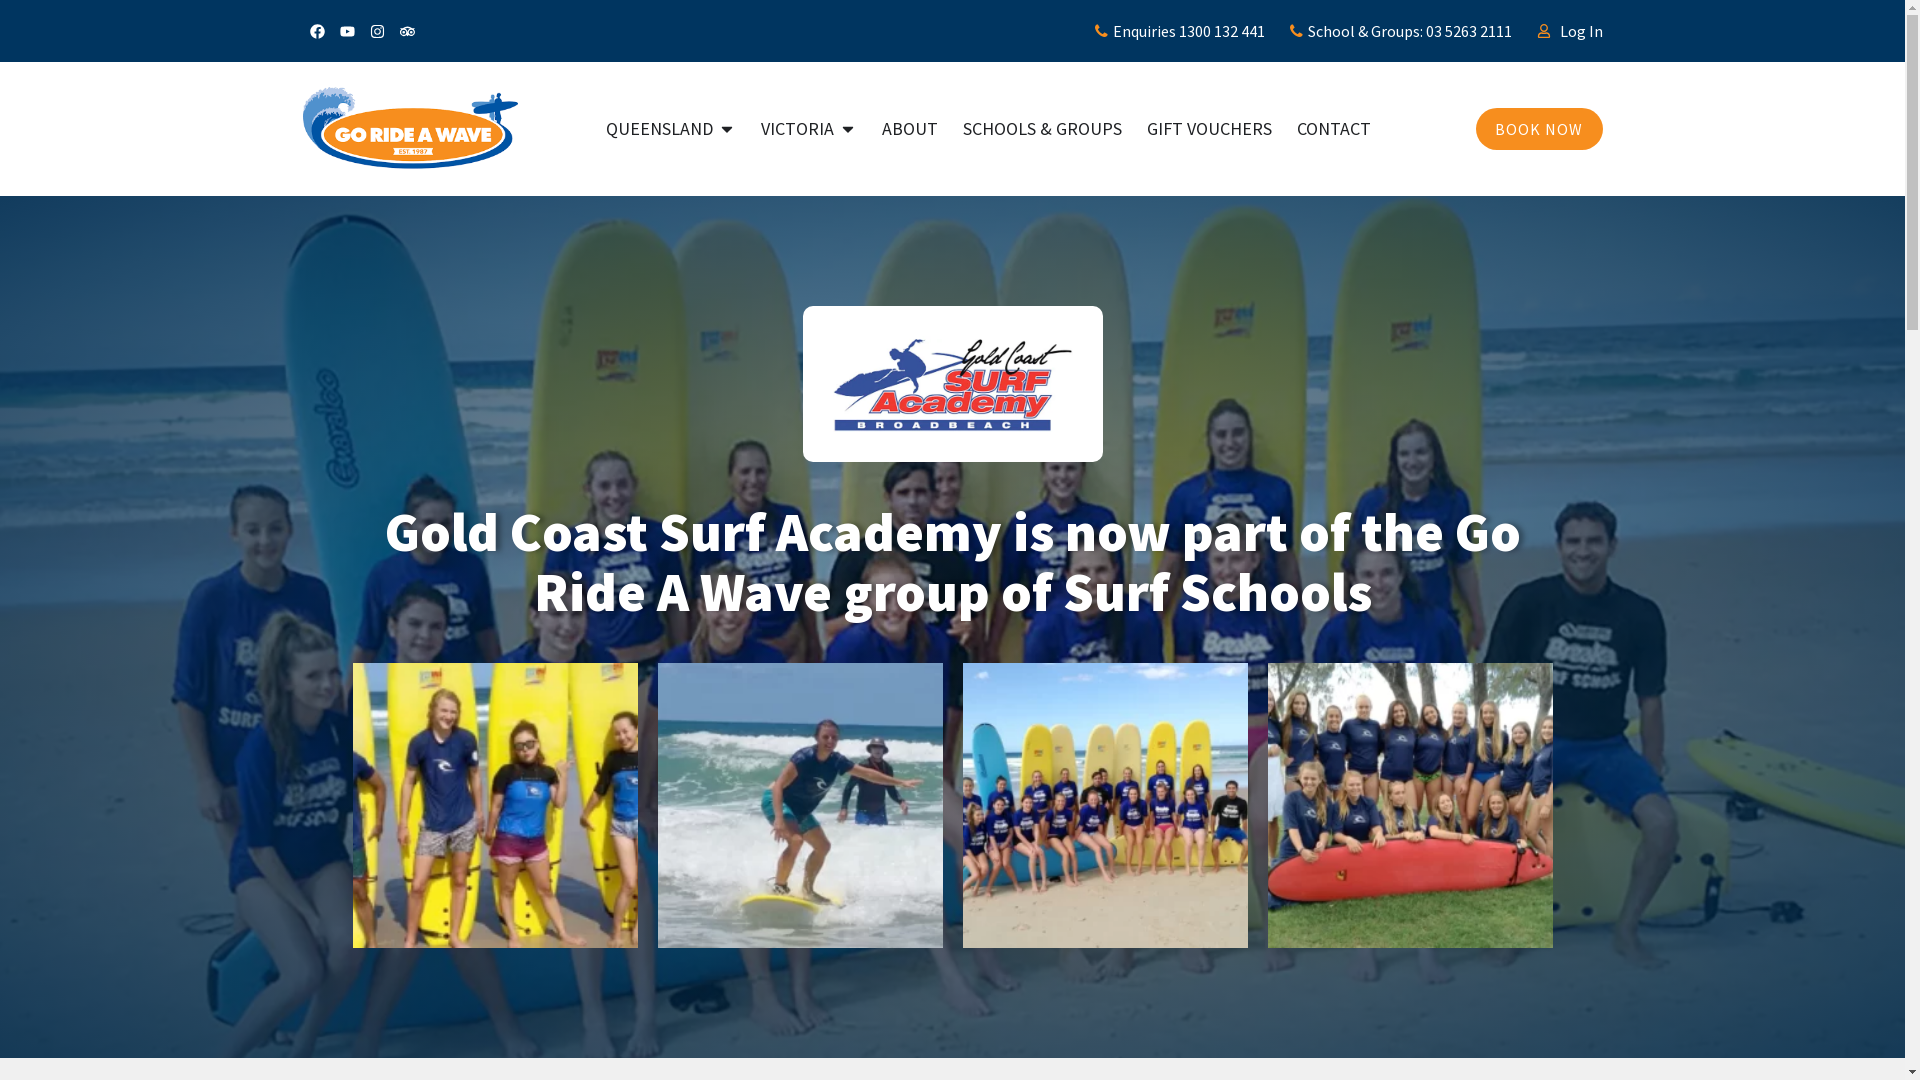 This screenshot has width=1920, height=1080. Describe the element at coordinates (1570, 32) in the screenshot. I see `Log In` at that location.